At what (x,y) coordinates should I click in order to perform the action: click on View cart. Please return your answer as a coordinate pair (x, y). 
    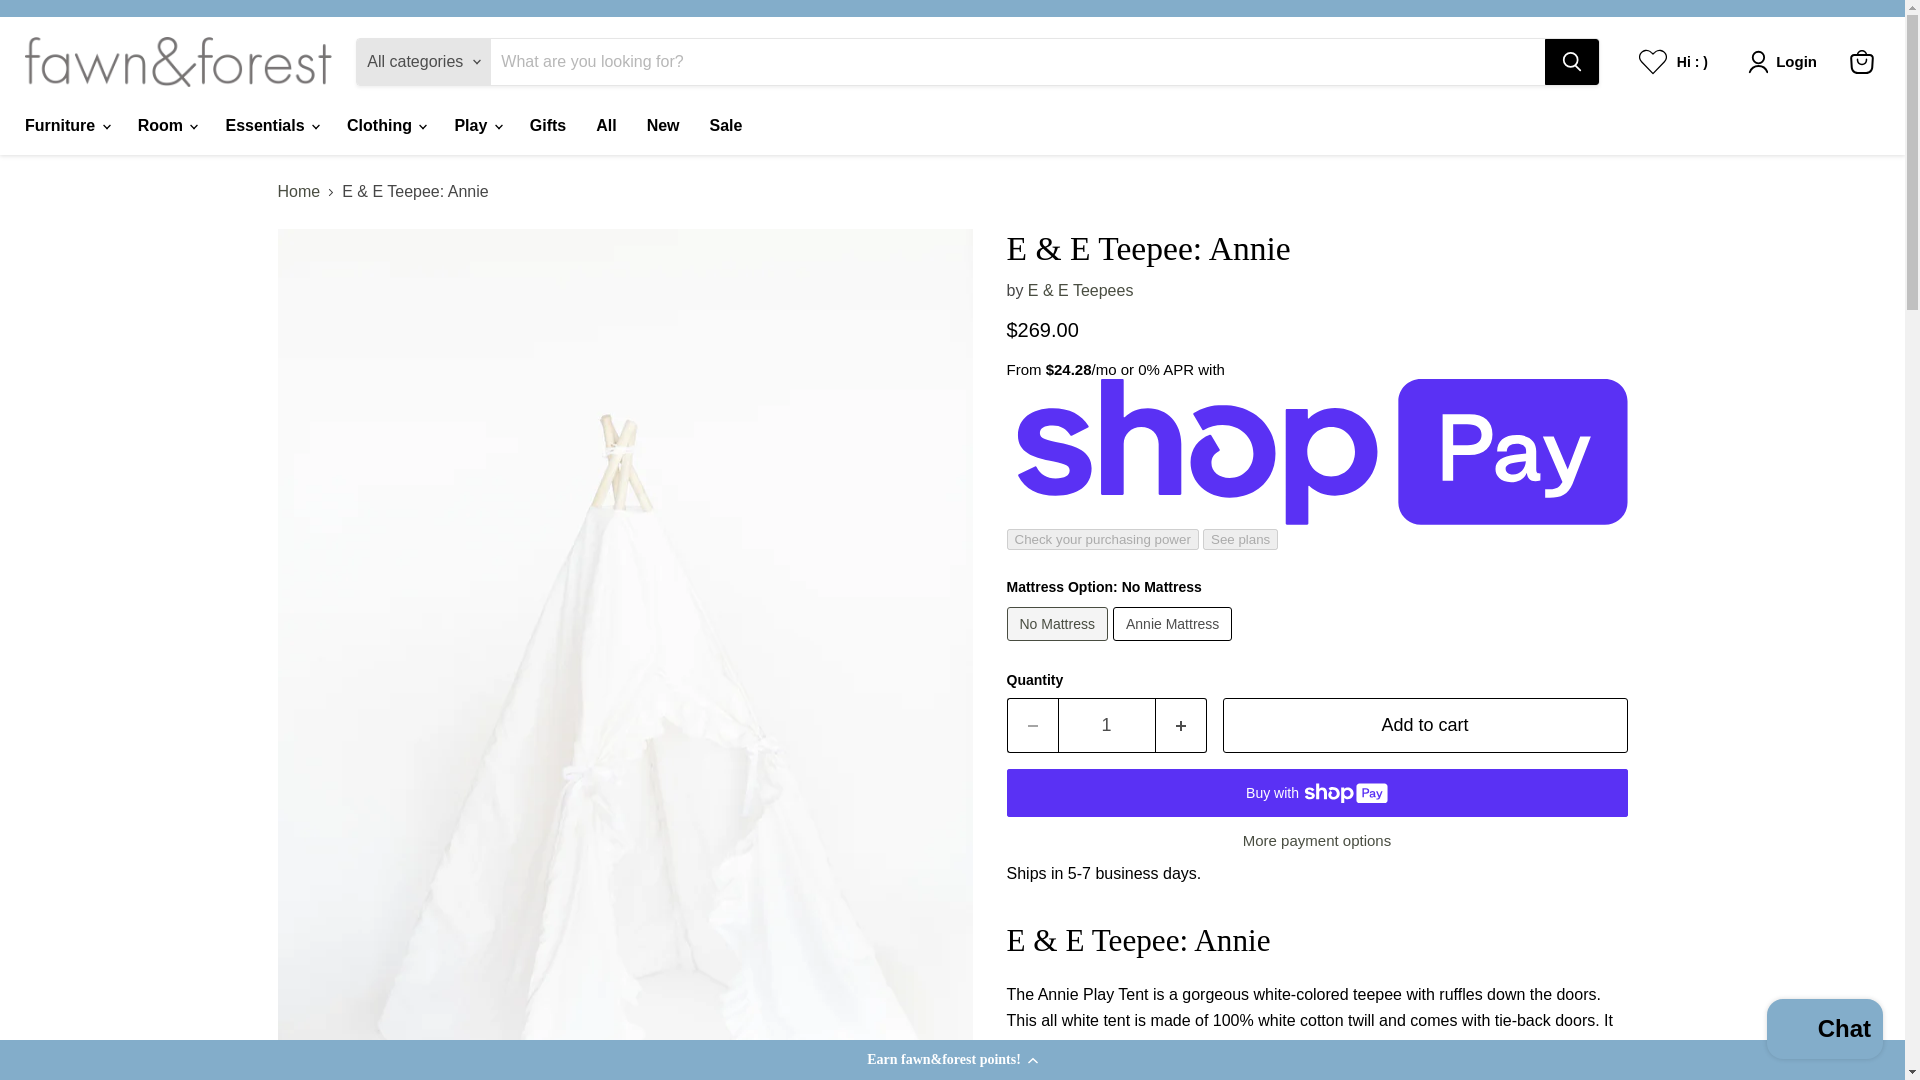
    Looking at the image, I should click on (1861, 62).